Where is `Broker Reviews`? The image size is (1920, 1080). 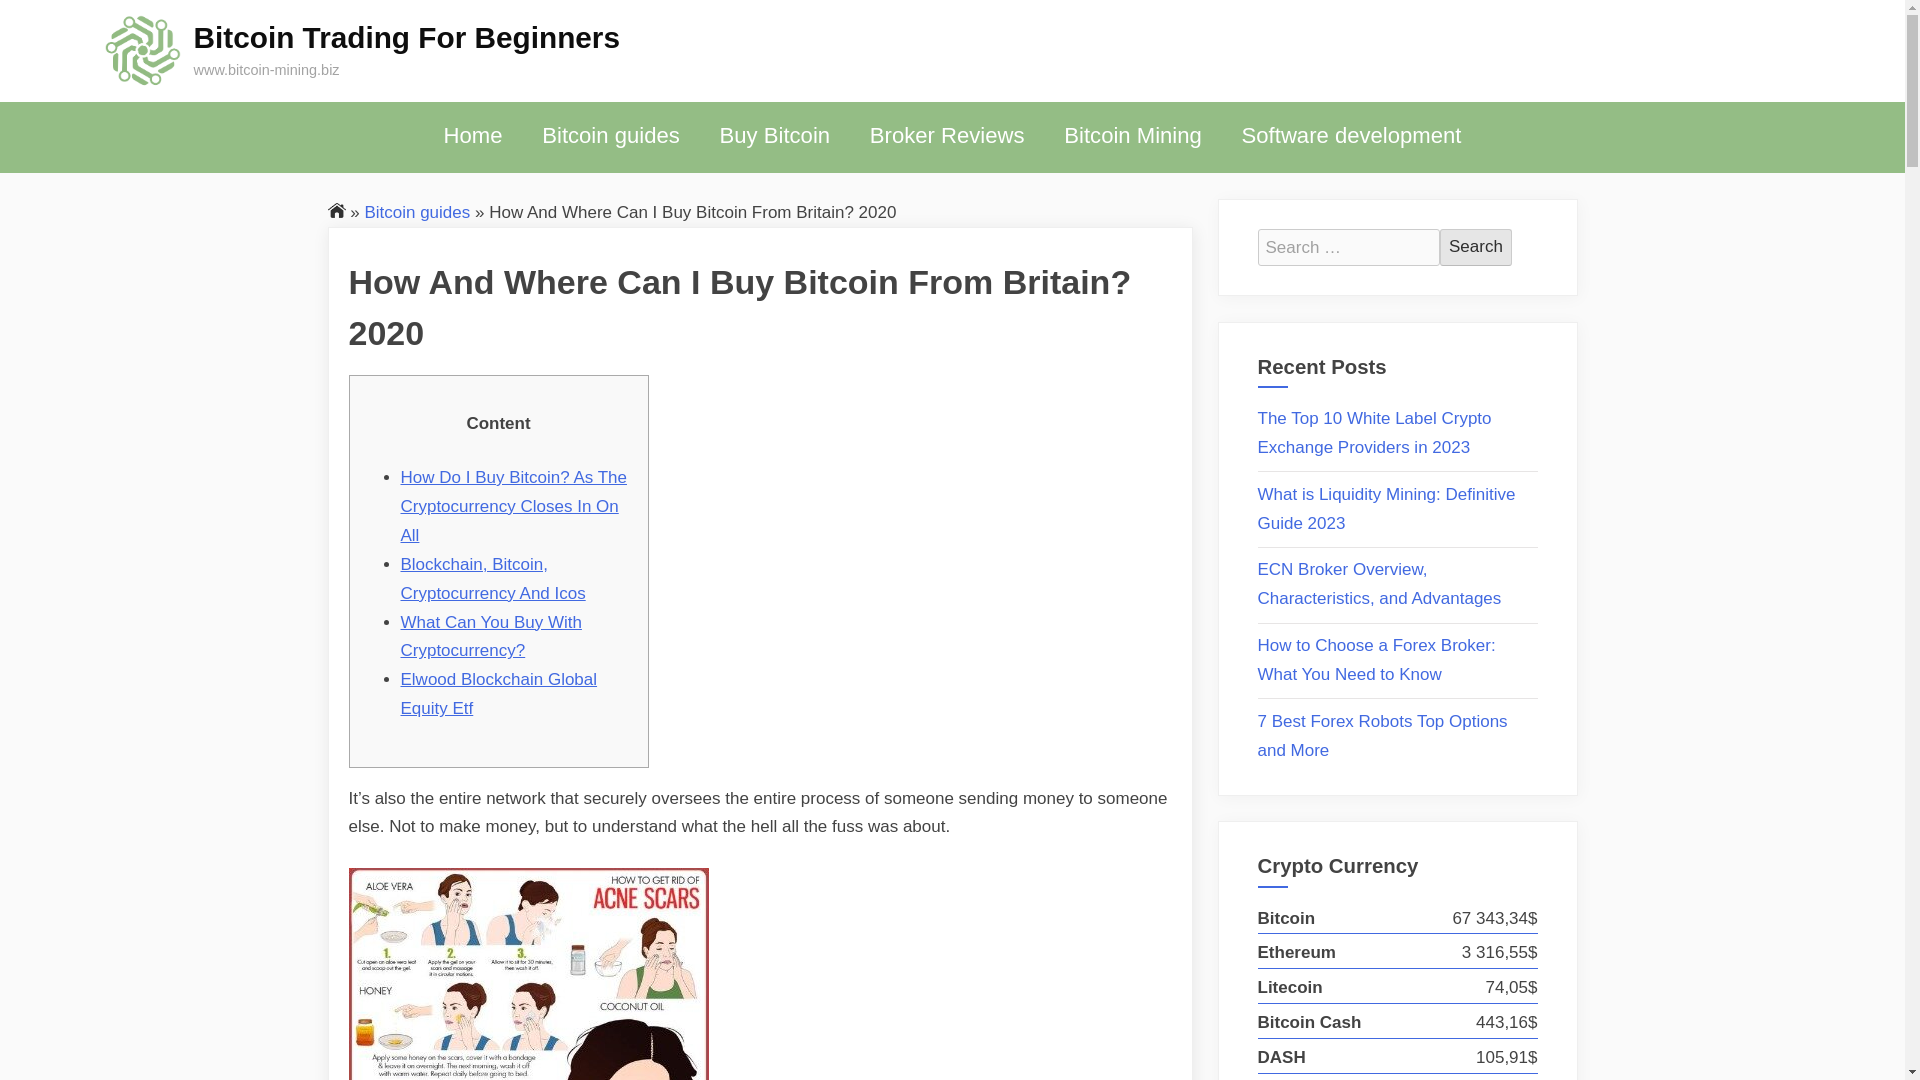 Broker Reviews is located at coordinates (947, 136).